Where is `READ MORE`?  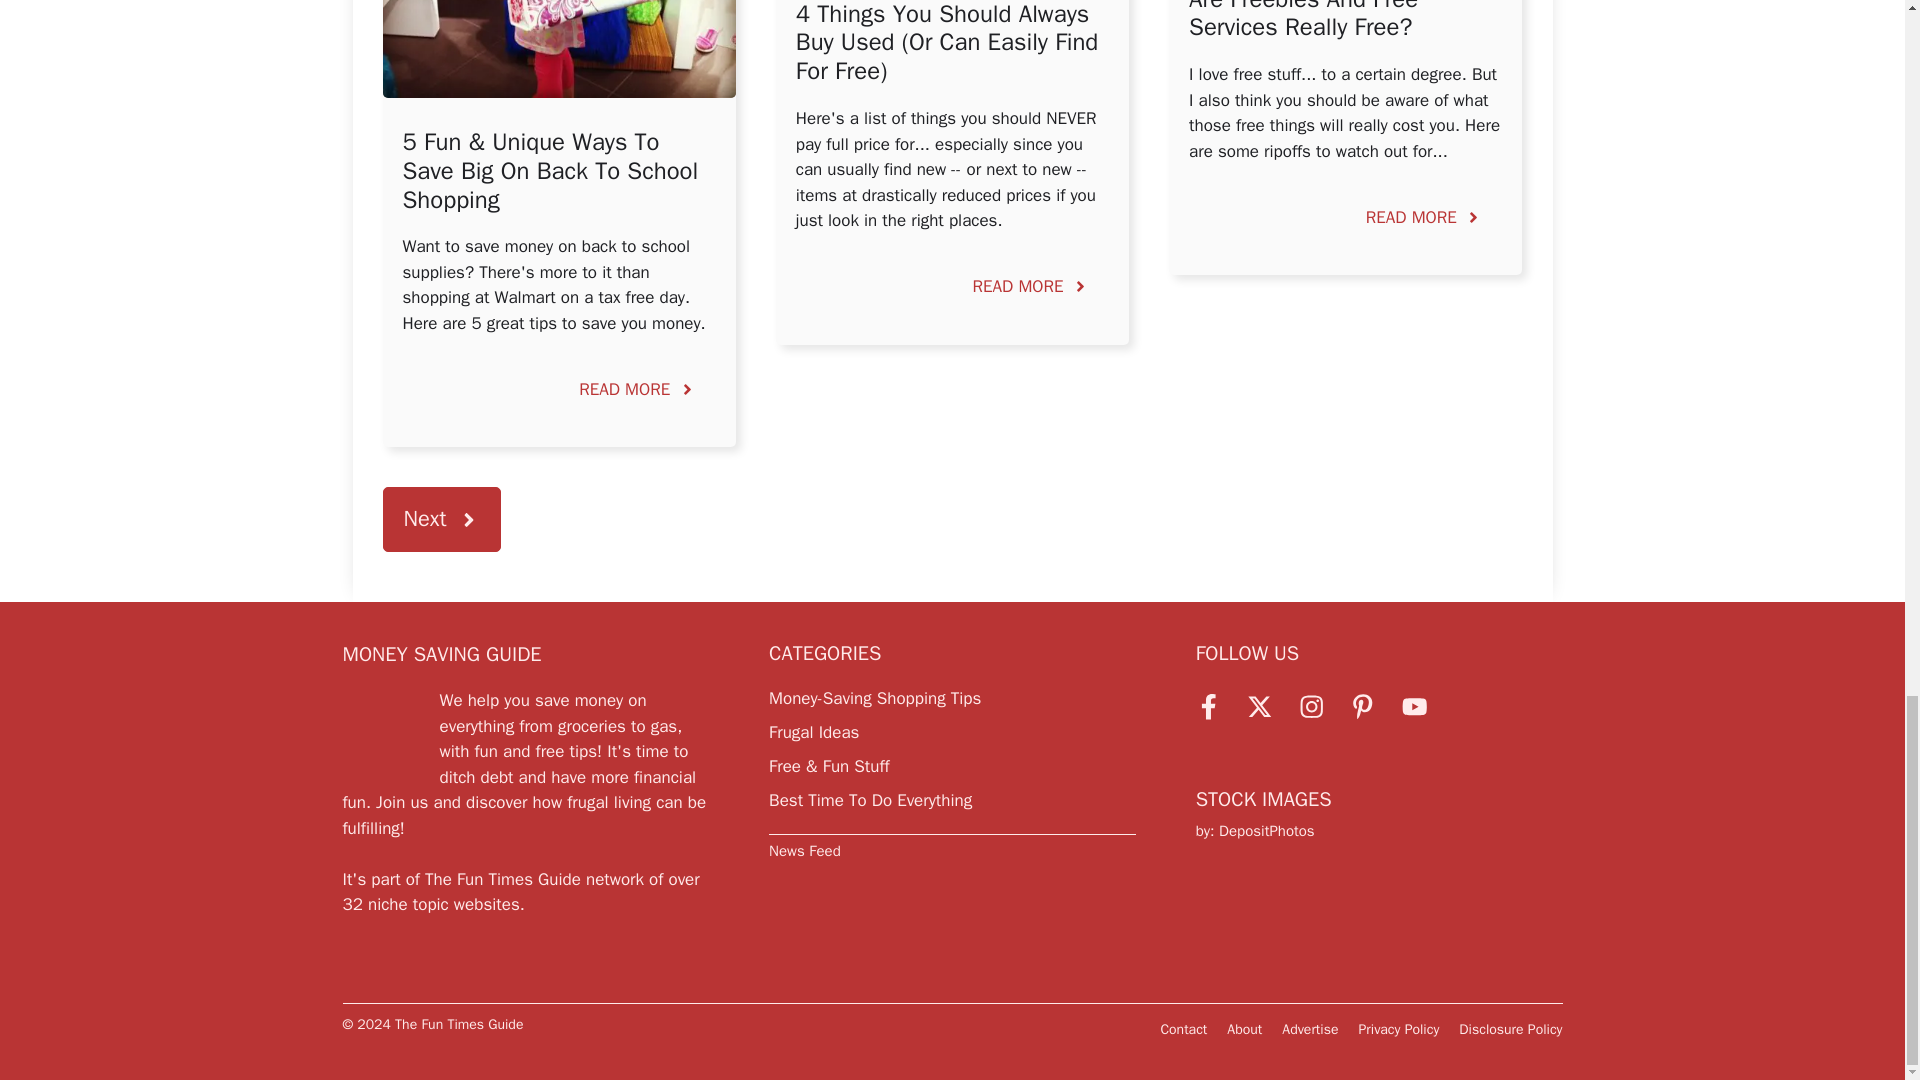 READ MORE is located at coordinates (637, 389).